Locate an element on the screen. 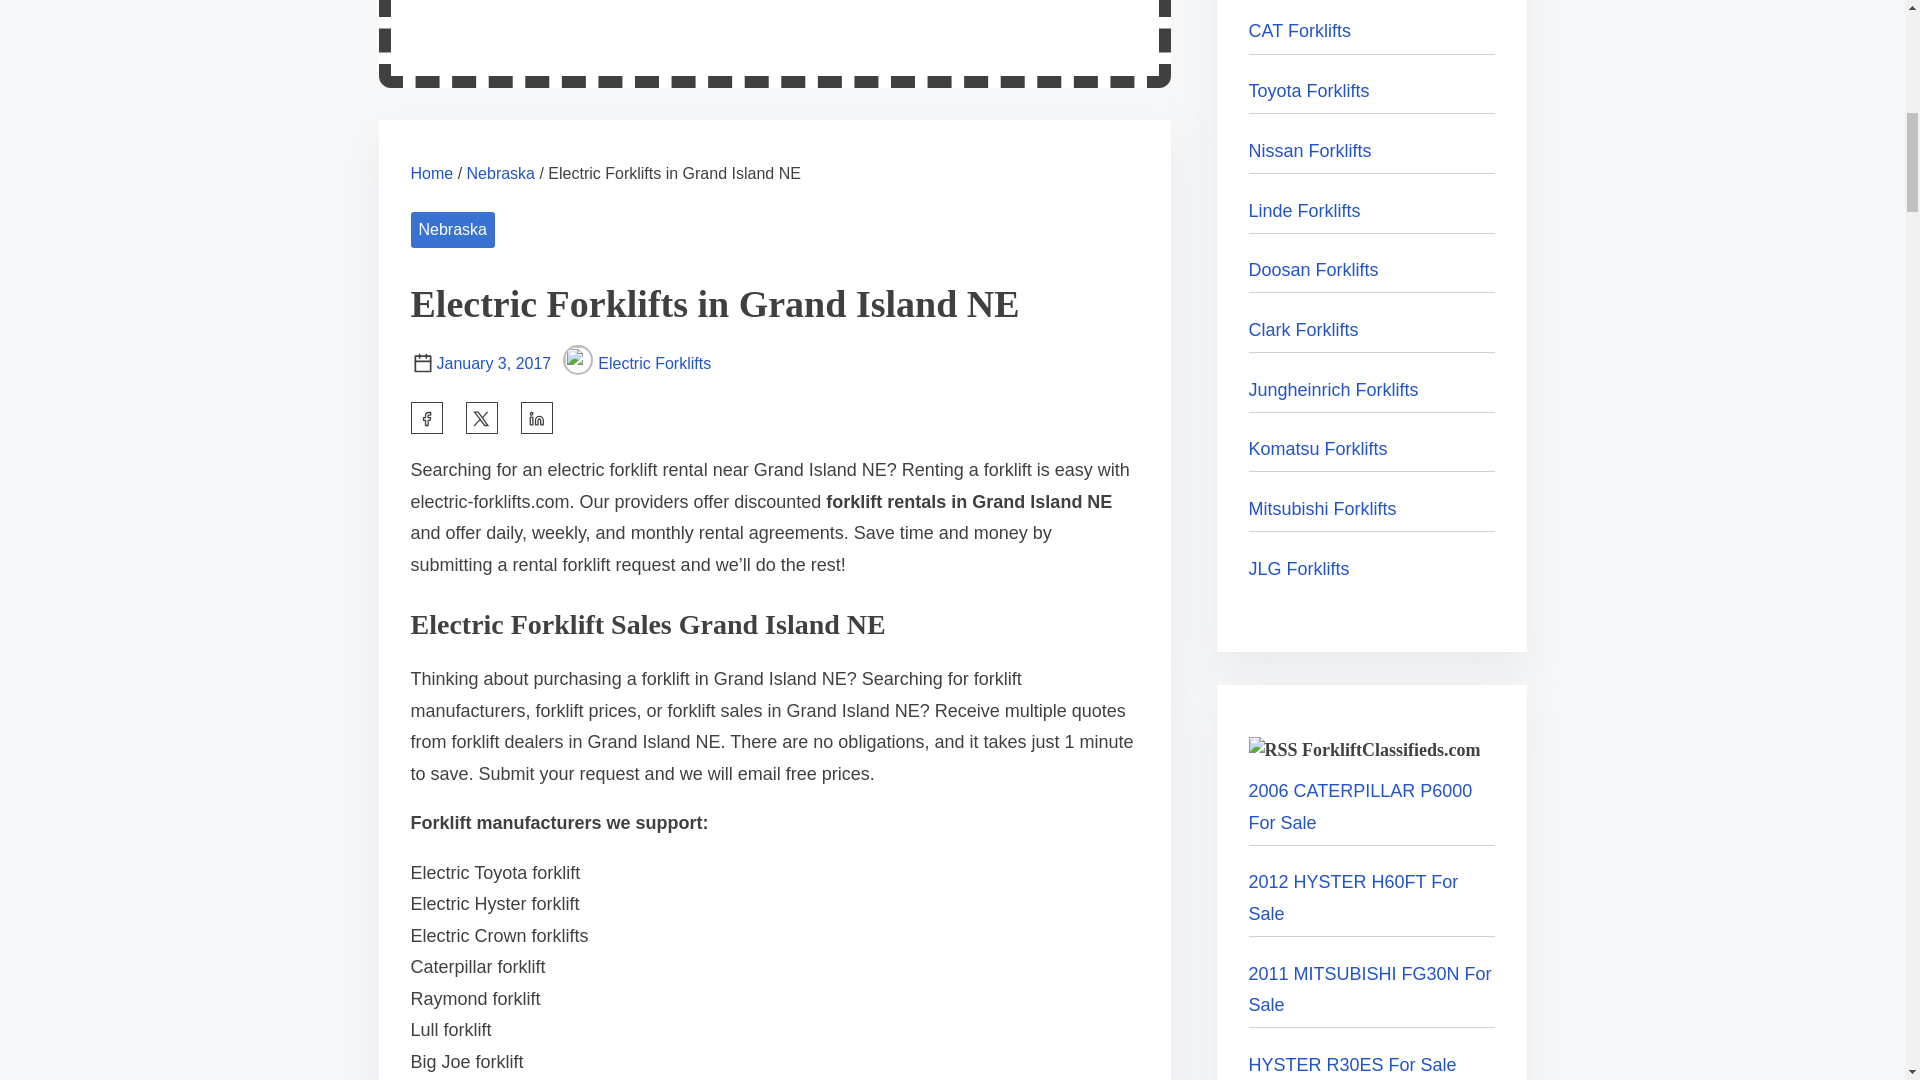 The width and height of the screenshot is (1920, 1080). Share this post on Linkedin is located at coordinates (536, 418).